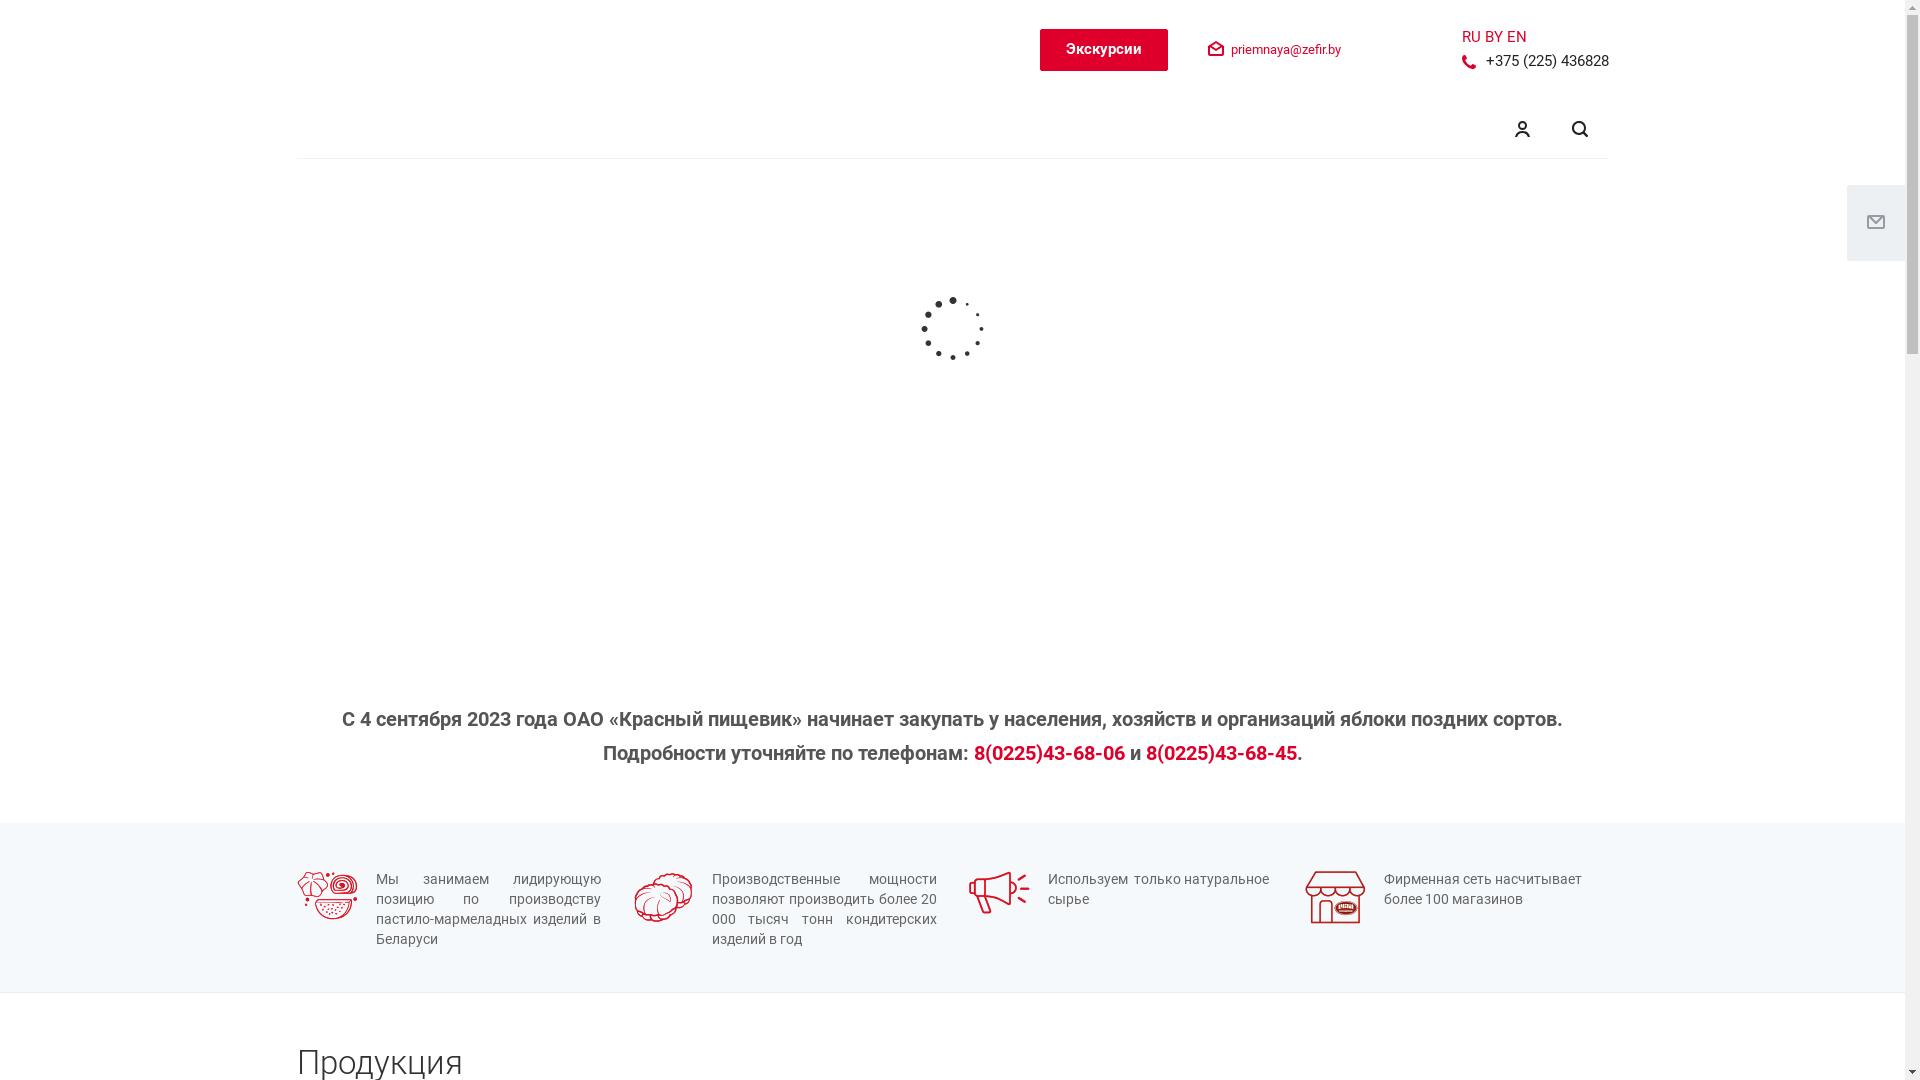 The height and width of the screenshot is (1080, 1920). Describe the element at coordinates (1050, 753) in the screenshot. I see `8(0225)43-68-06` at that location.